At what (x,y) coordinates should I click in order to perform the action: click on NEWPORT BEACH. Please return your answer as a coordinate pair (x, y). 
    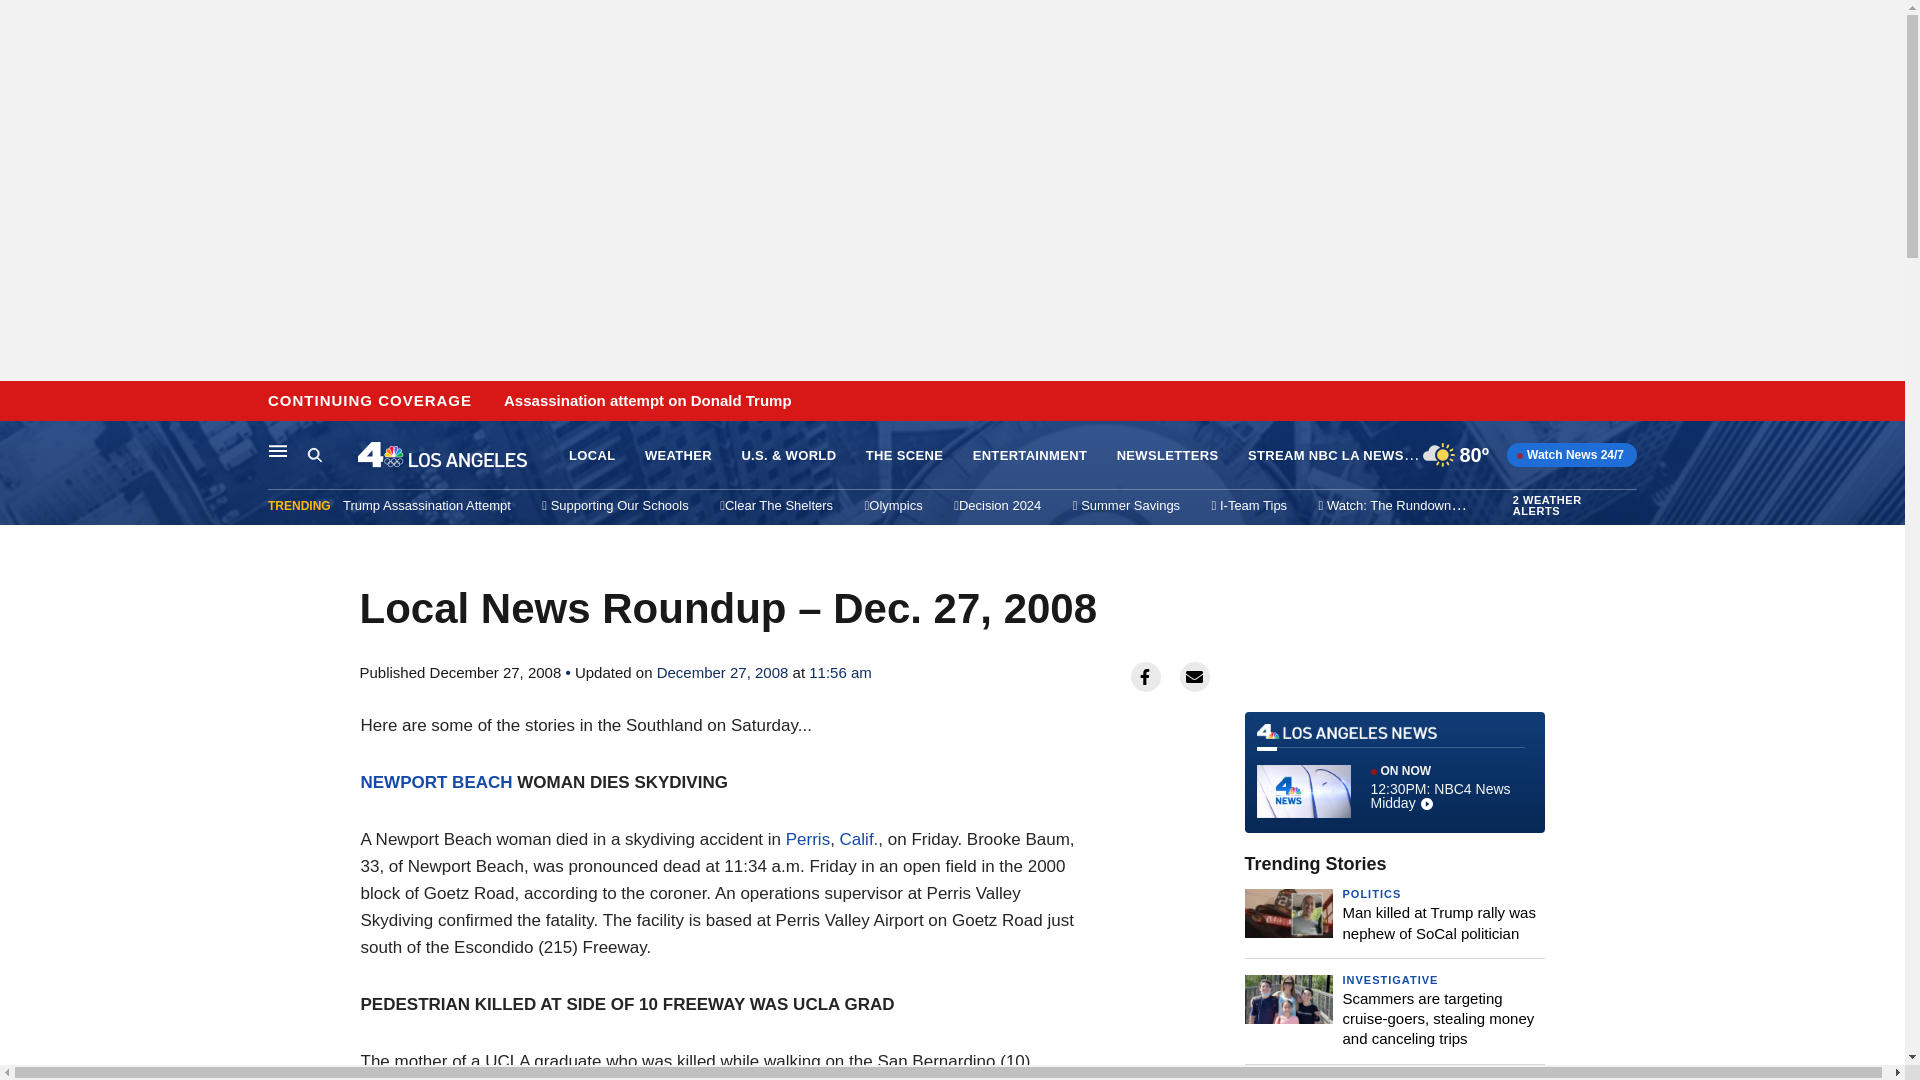
    Looking at the image, I should click on (436, 782).